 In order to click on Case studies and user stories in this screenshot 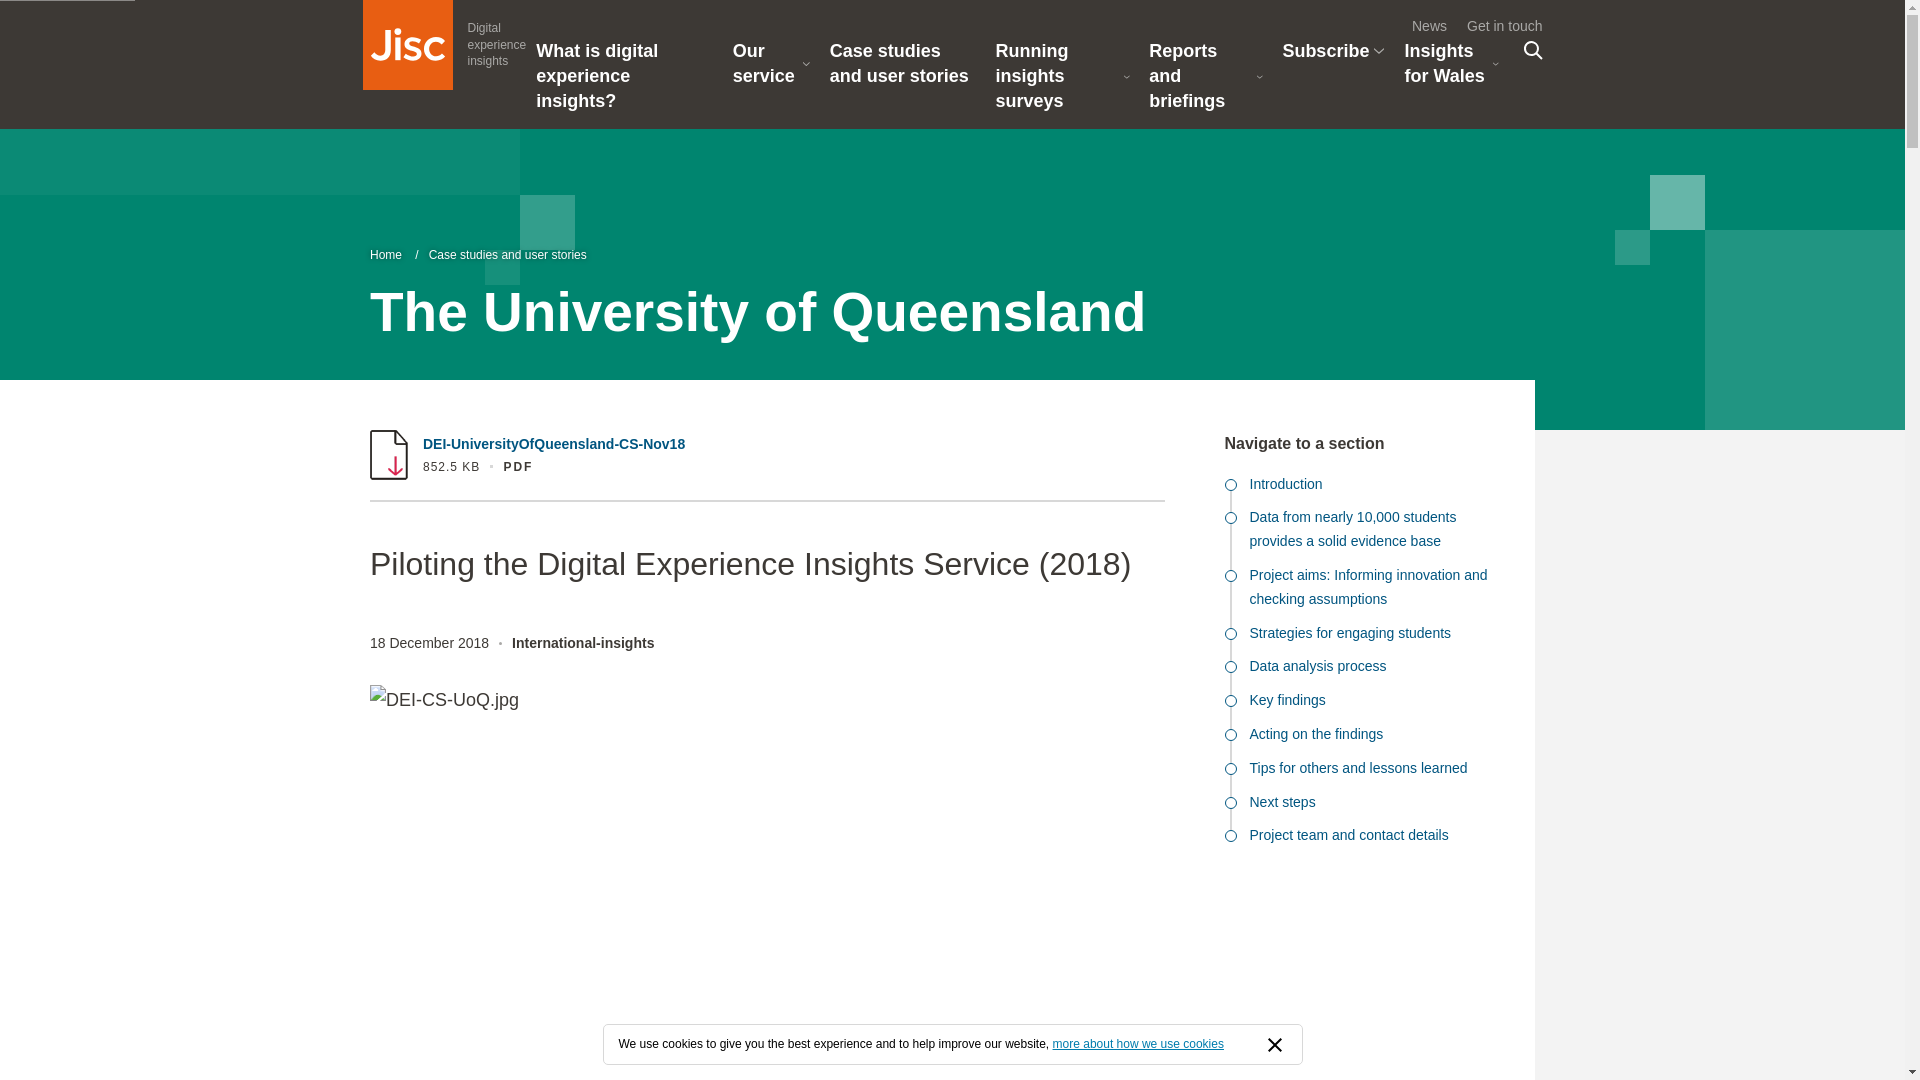, I will do `click(444, 44)`.